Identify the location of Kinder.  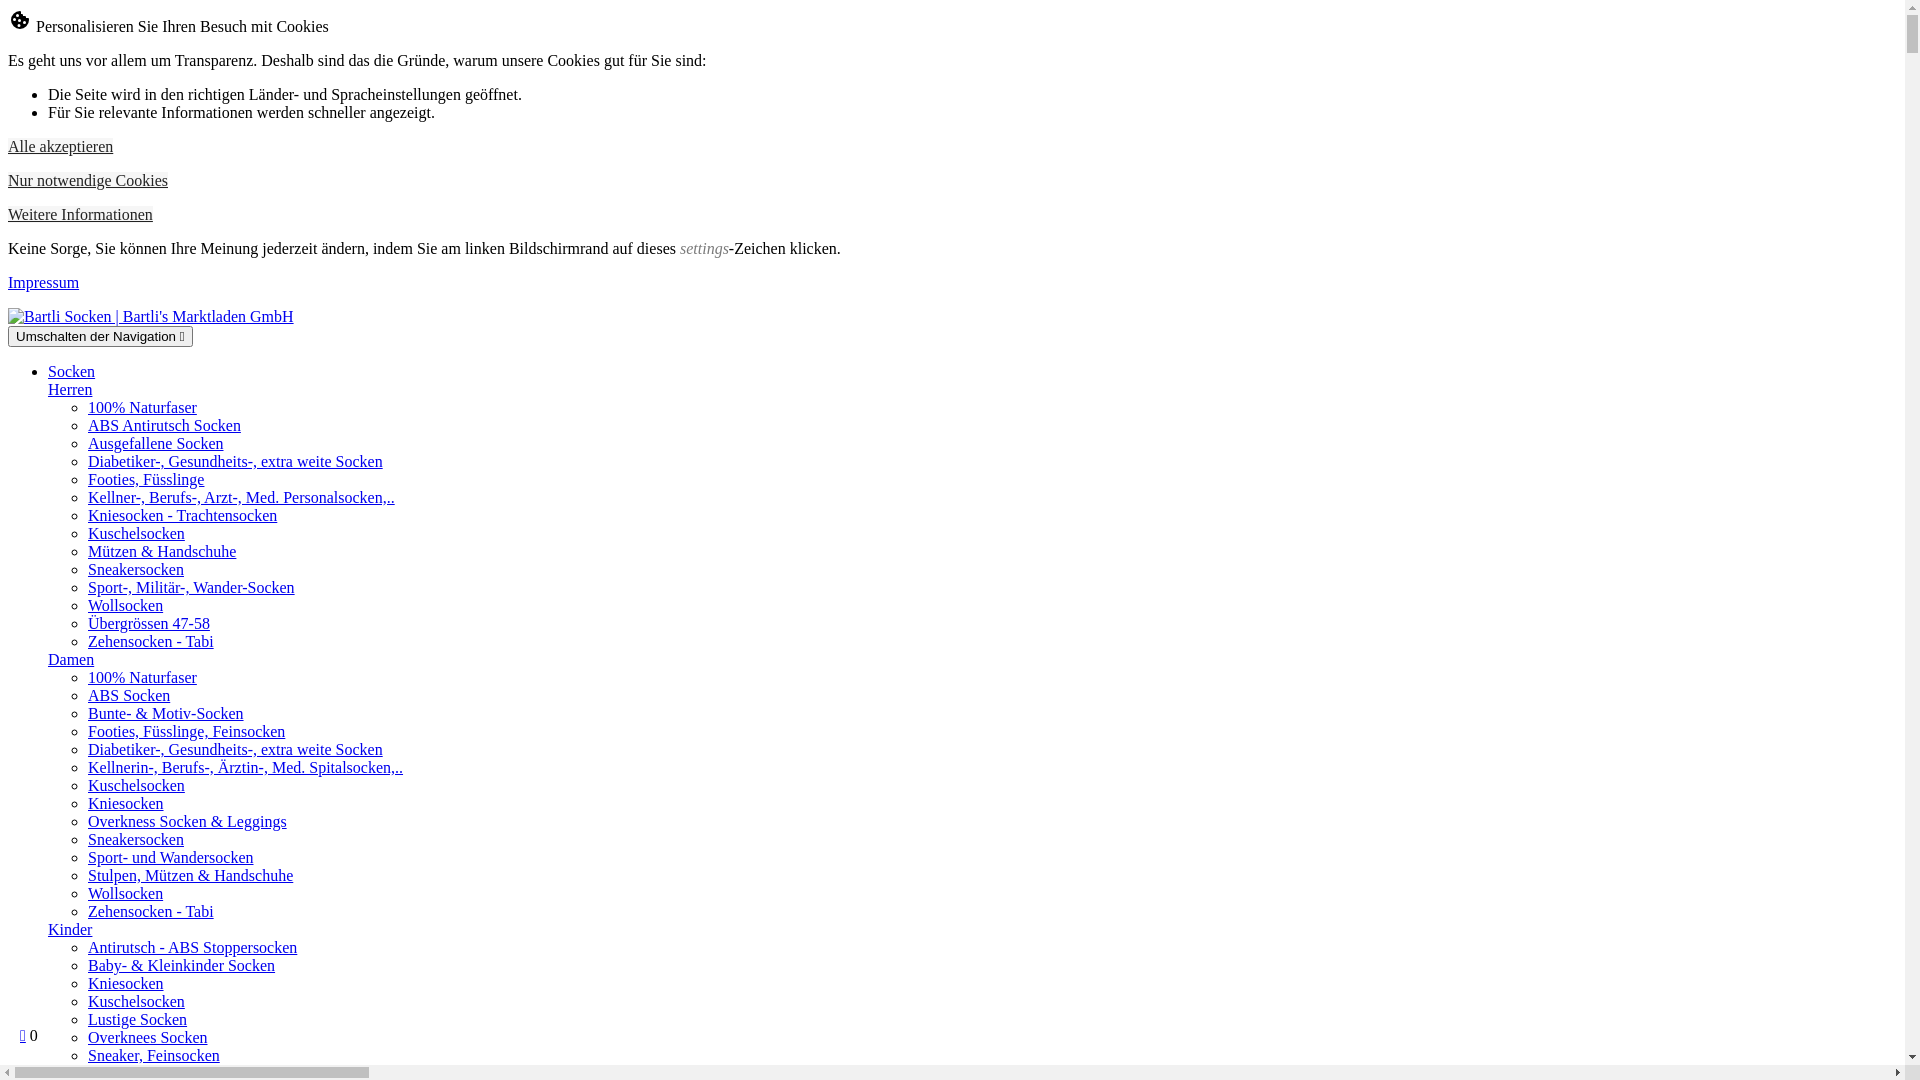
(70, 930).